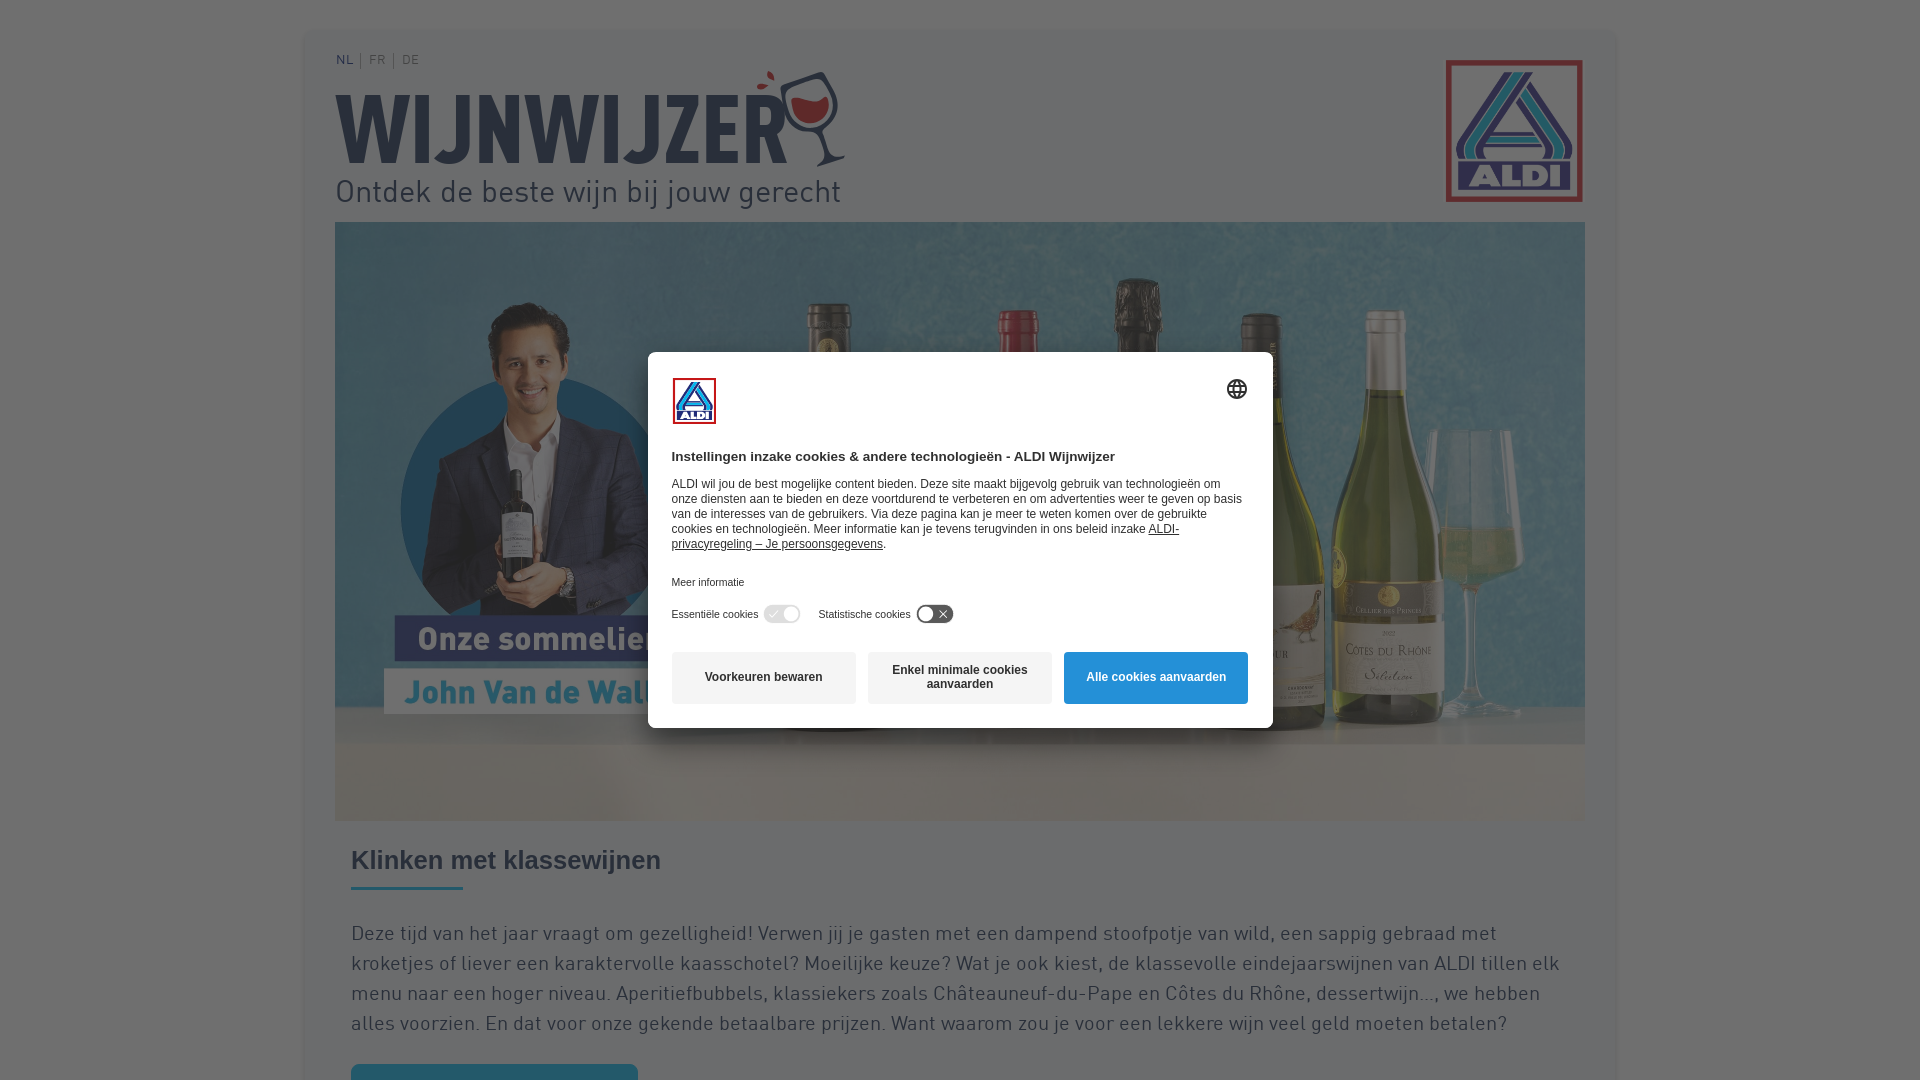 This screenshot has width=1920, height=1080. What do you see at coordinates (334, 60) in the screenshot?
I see `Skip to content` at bounding box center [334, 60].